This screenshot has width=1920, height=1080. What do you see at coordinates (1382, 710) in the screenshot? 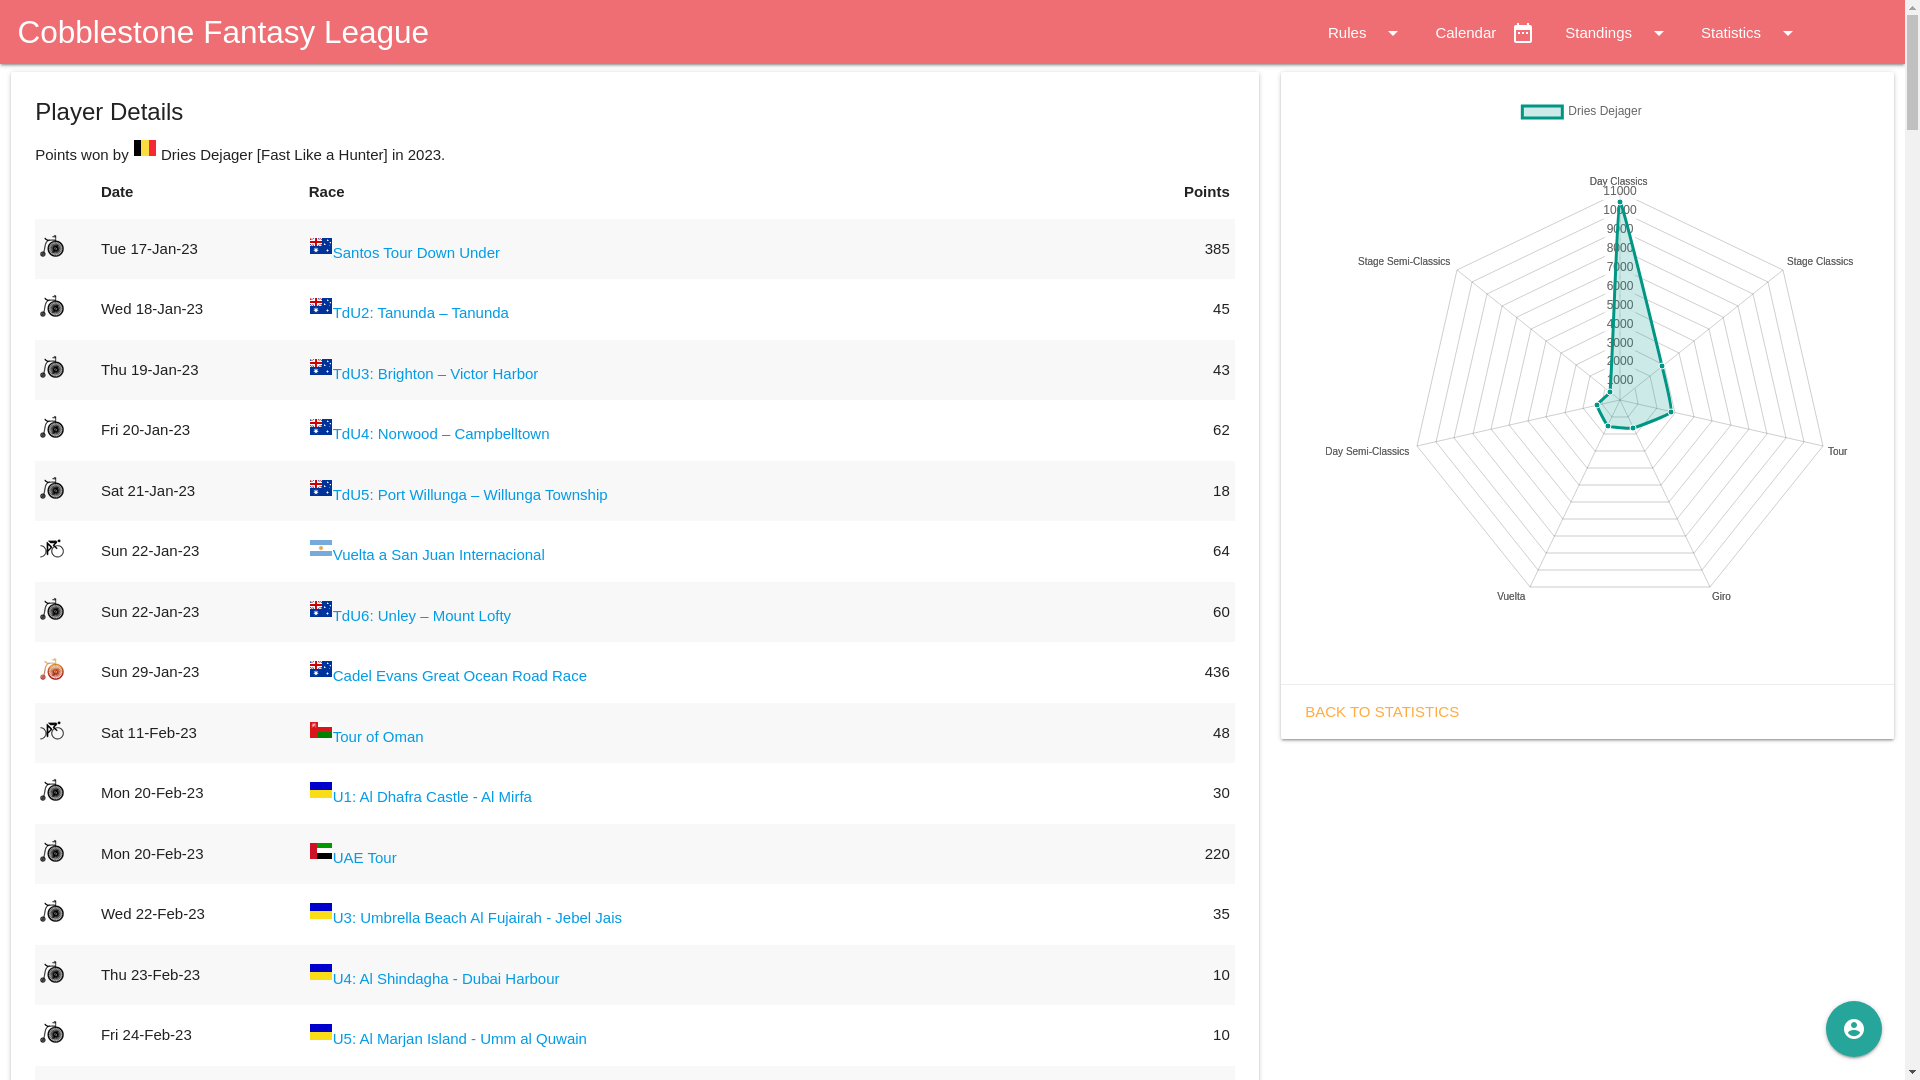
I see `BACK TO STATISTICS` at bounding box center [1382, 710].